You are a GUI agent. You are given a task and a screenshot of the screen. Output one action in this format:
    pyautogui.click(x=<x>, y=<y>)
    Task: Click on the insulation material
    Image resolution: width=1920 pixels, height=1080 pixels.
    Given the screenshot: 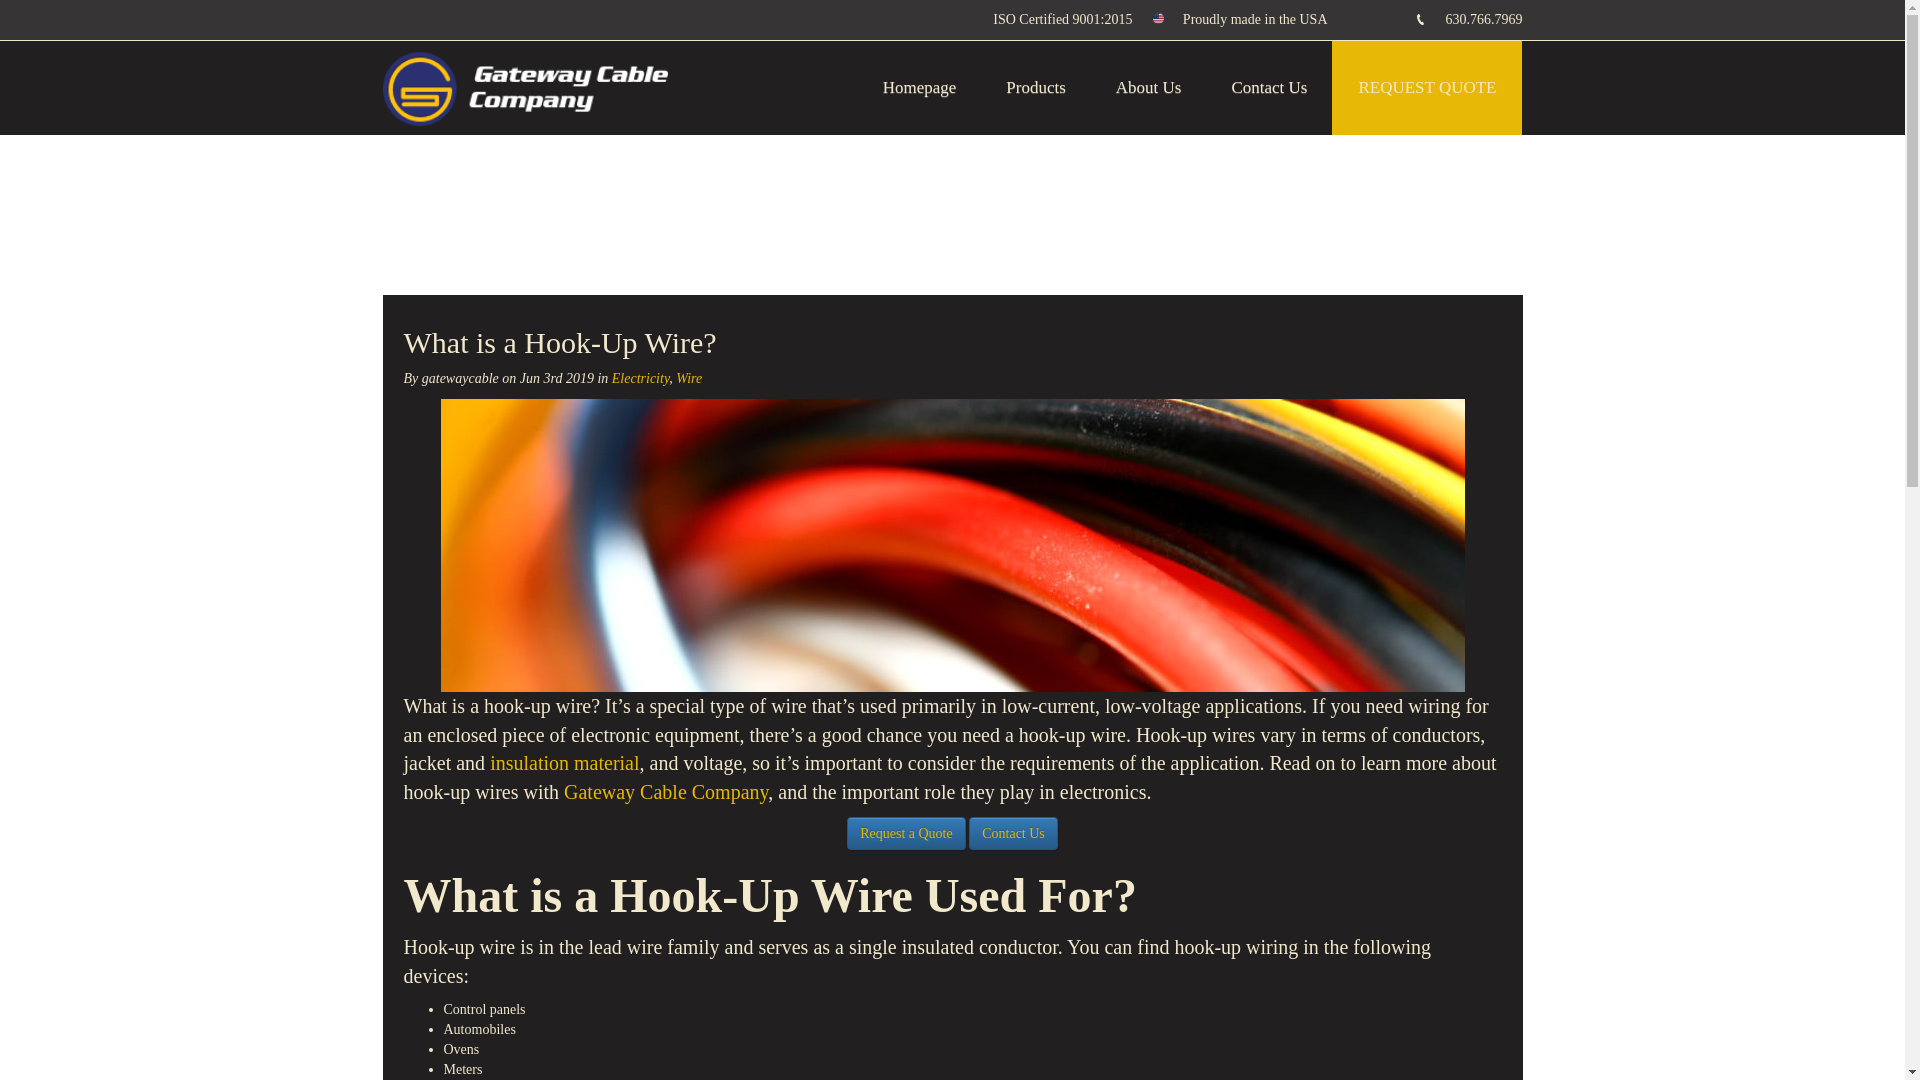 What is the action you would take?
    pyautogui.click(x=564, y=762)
    